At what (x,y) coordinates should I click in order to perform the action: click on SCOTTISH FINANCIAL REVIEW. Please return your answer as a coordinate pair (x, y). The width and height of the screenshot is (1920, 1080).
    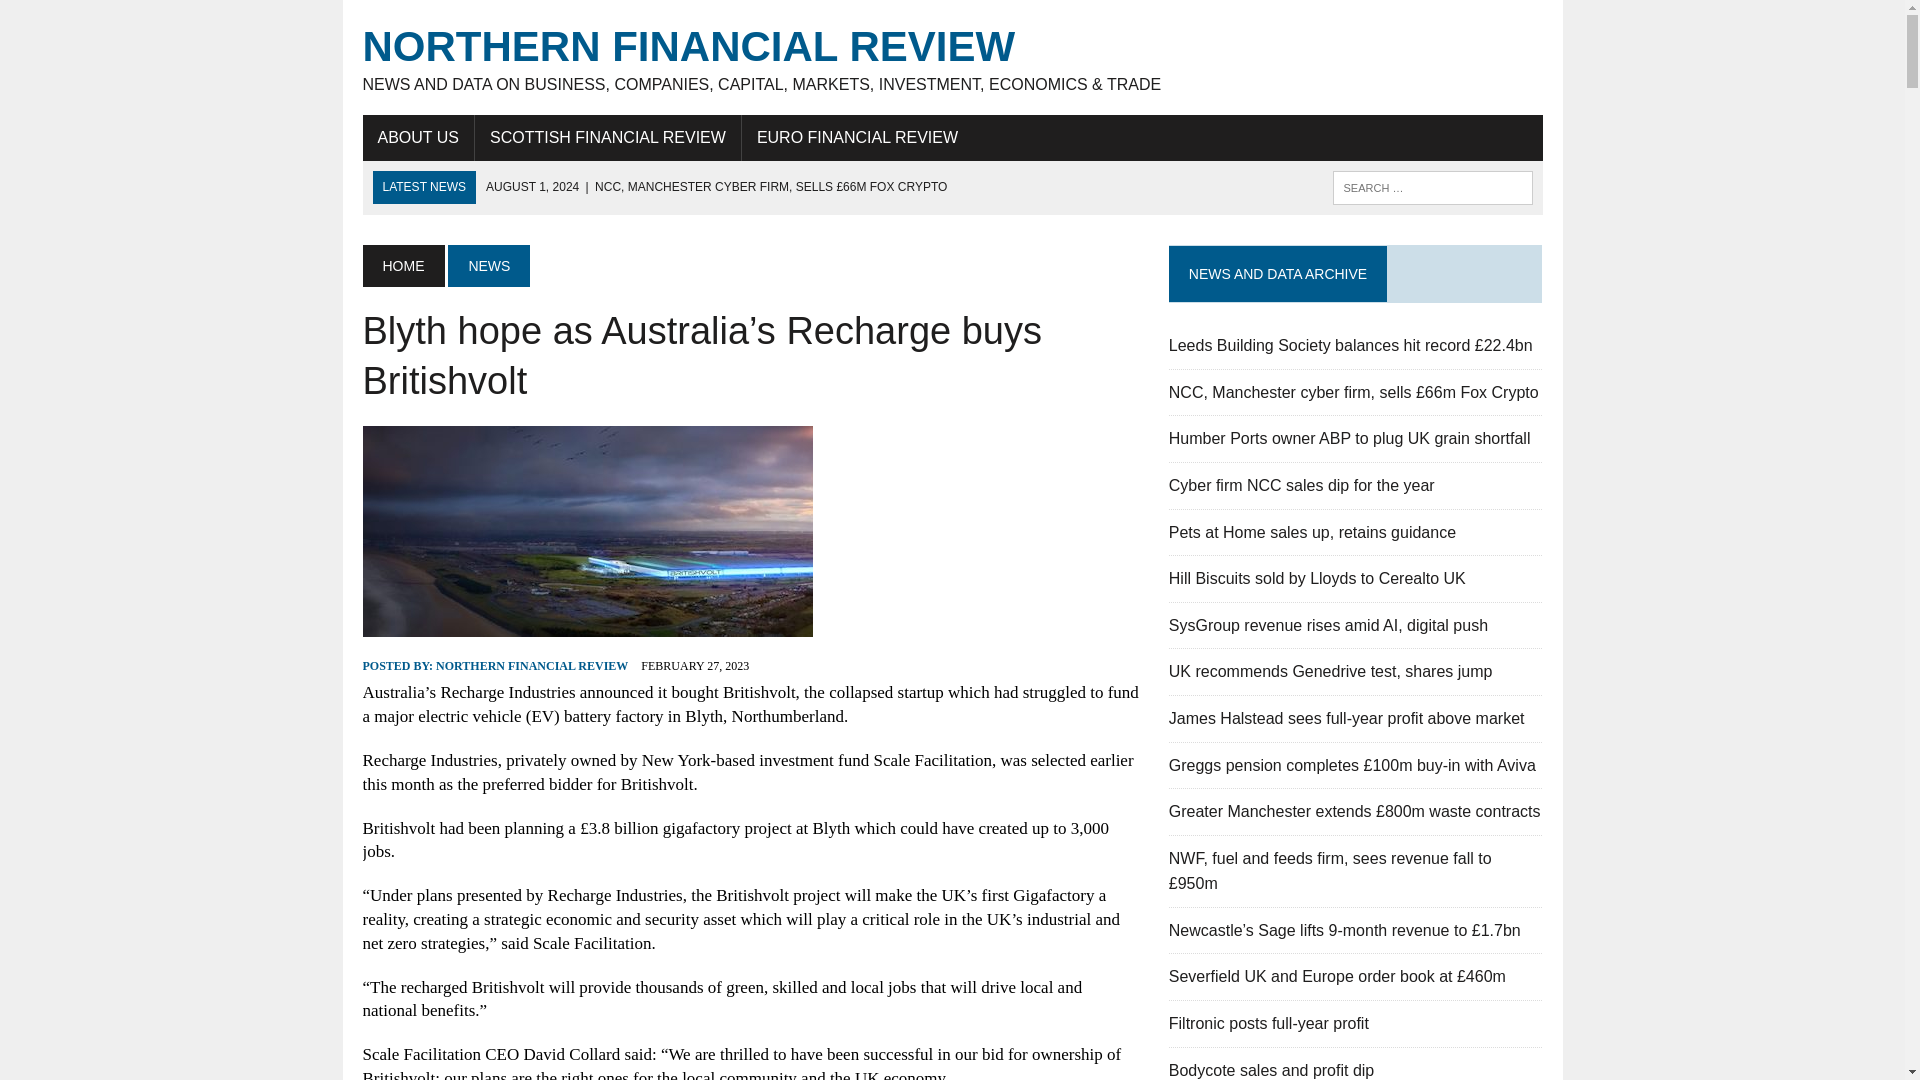
    Looking at the image, I should click on (608, 137).